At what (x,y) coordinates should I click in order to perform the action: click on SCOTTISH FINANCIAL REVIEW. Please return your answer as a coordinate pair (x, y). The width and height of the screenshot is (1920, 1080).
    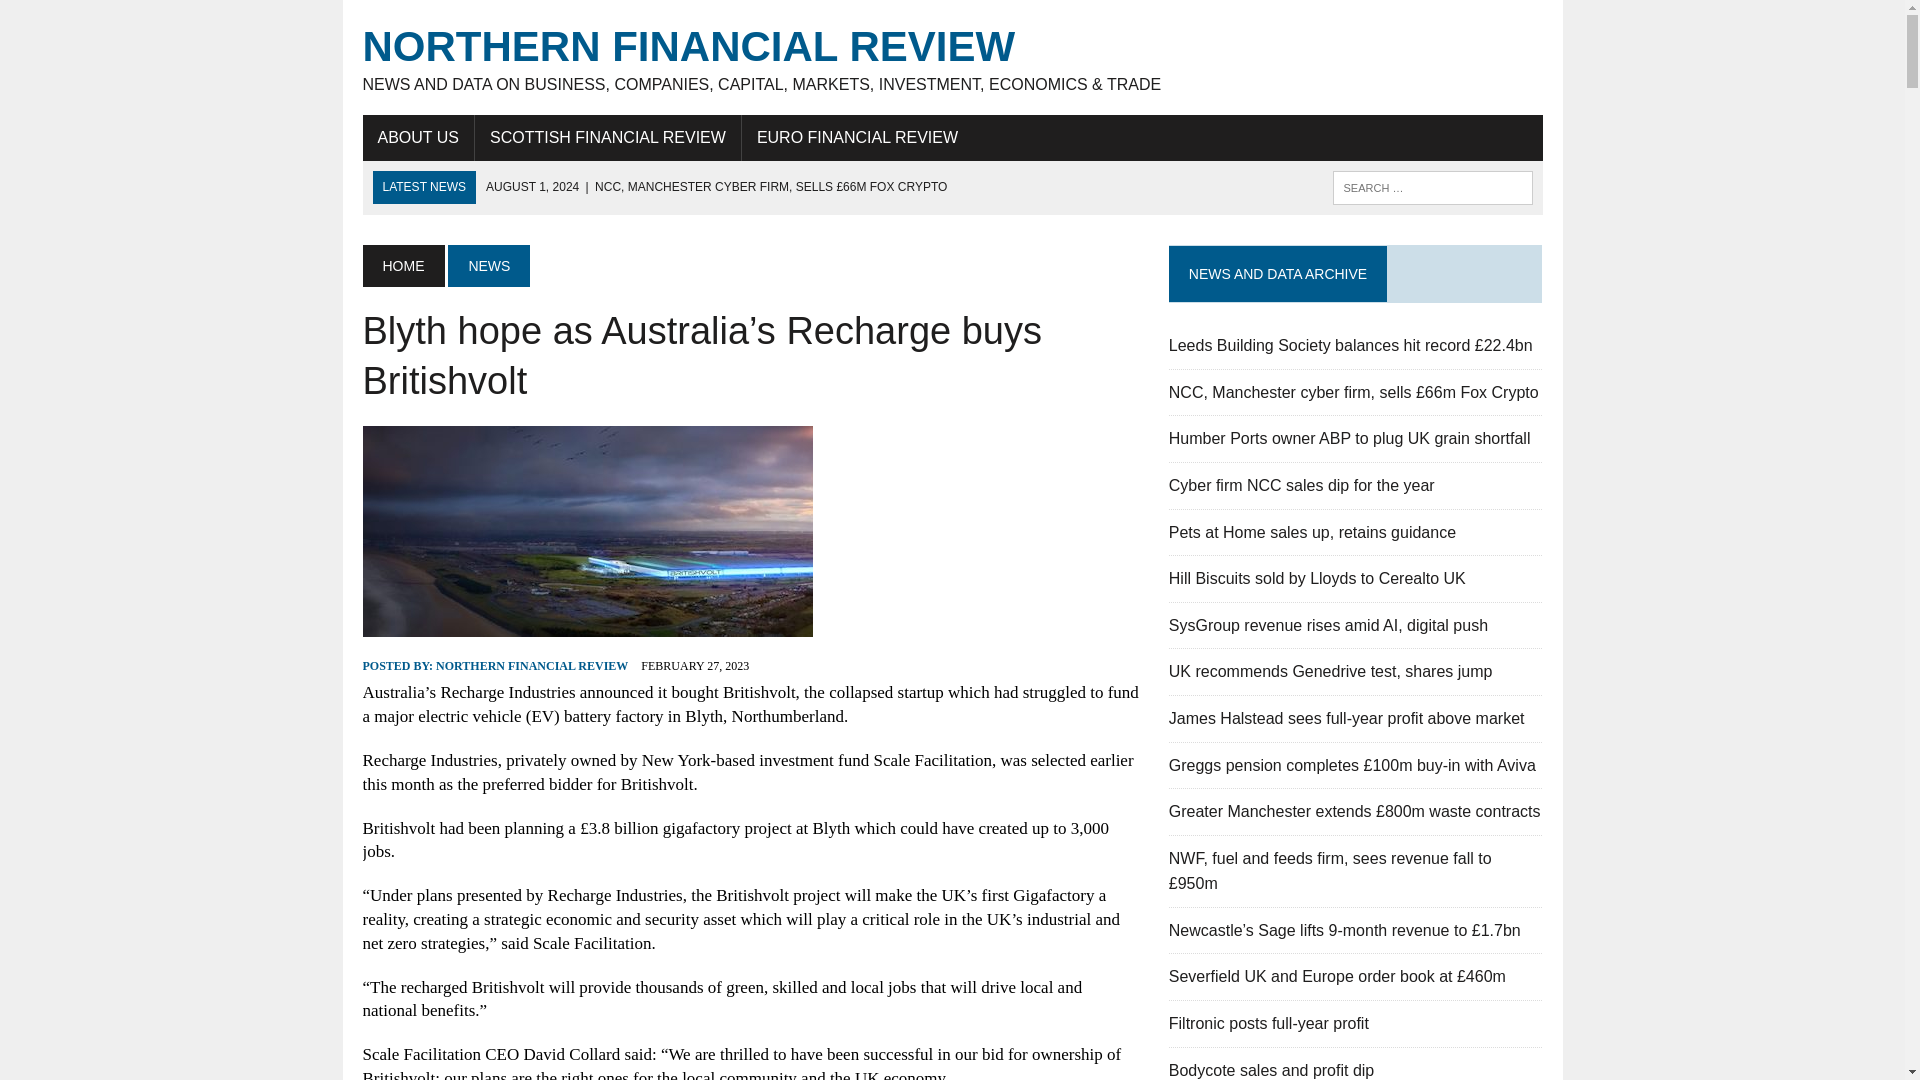
    Looking at the image, I should click on (608, 137).